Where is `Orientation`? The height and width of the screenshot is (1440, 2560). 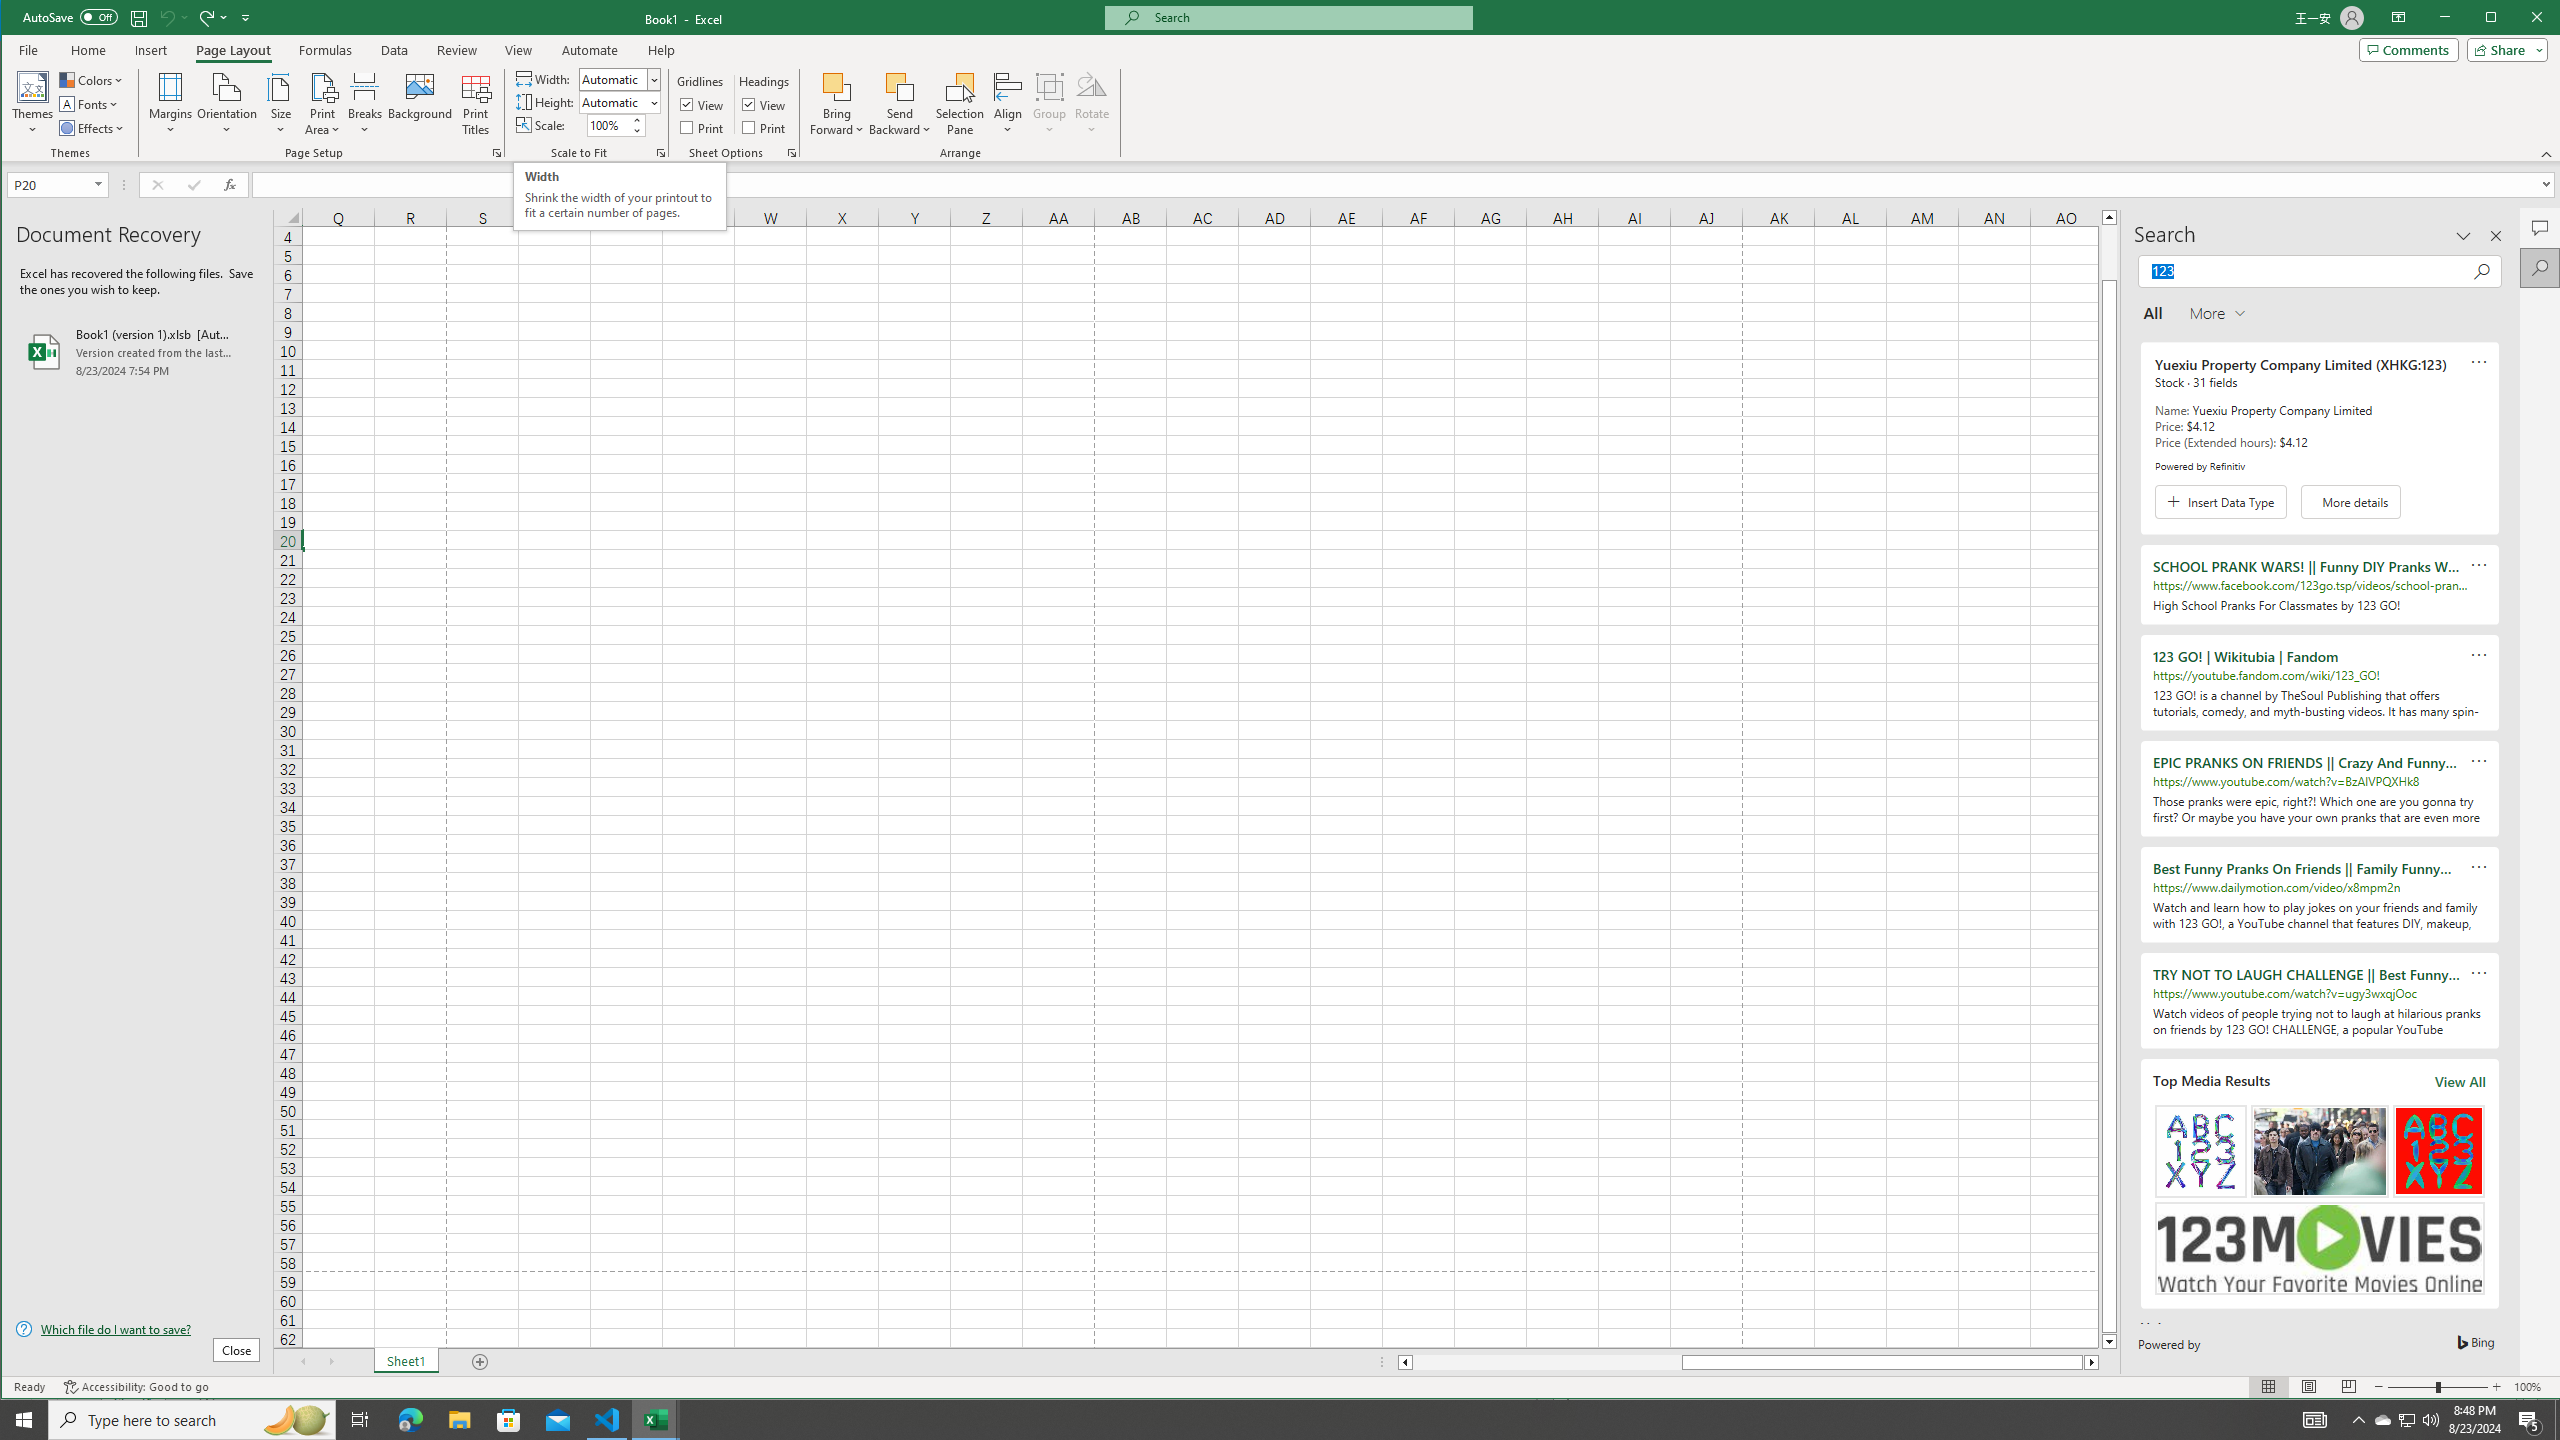
Orientation is located at coordinates (93, 128).